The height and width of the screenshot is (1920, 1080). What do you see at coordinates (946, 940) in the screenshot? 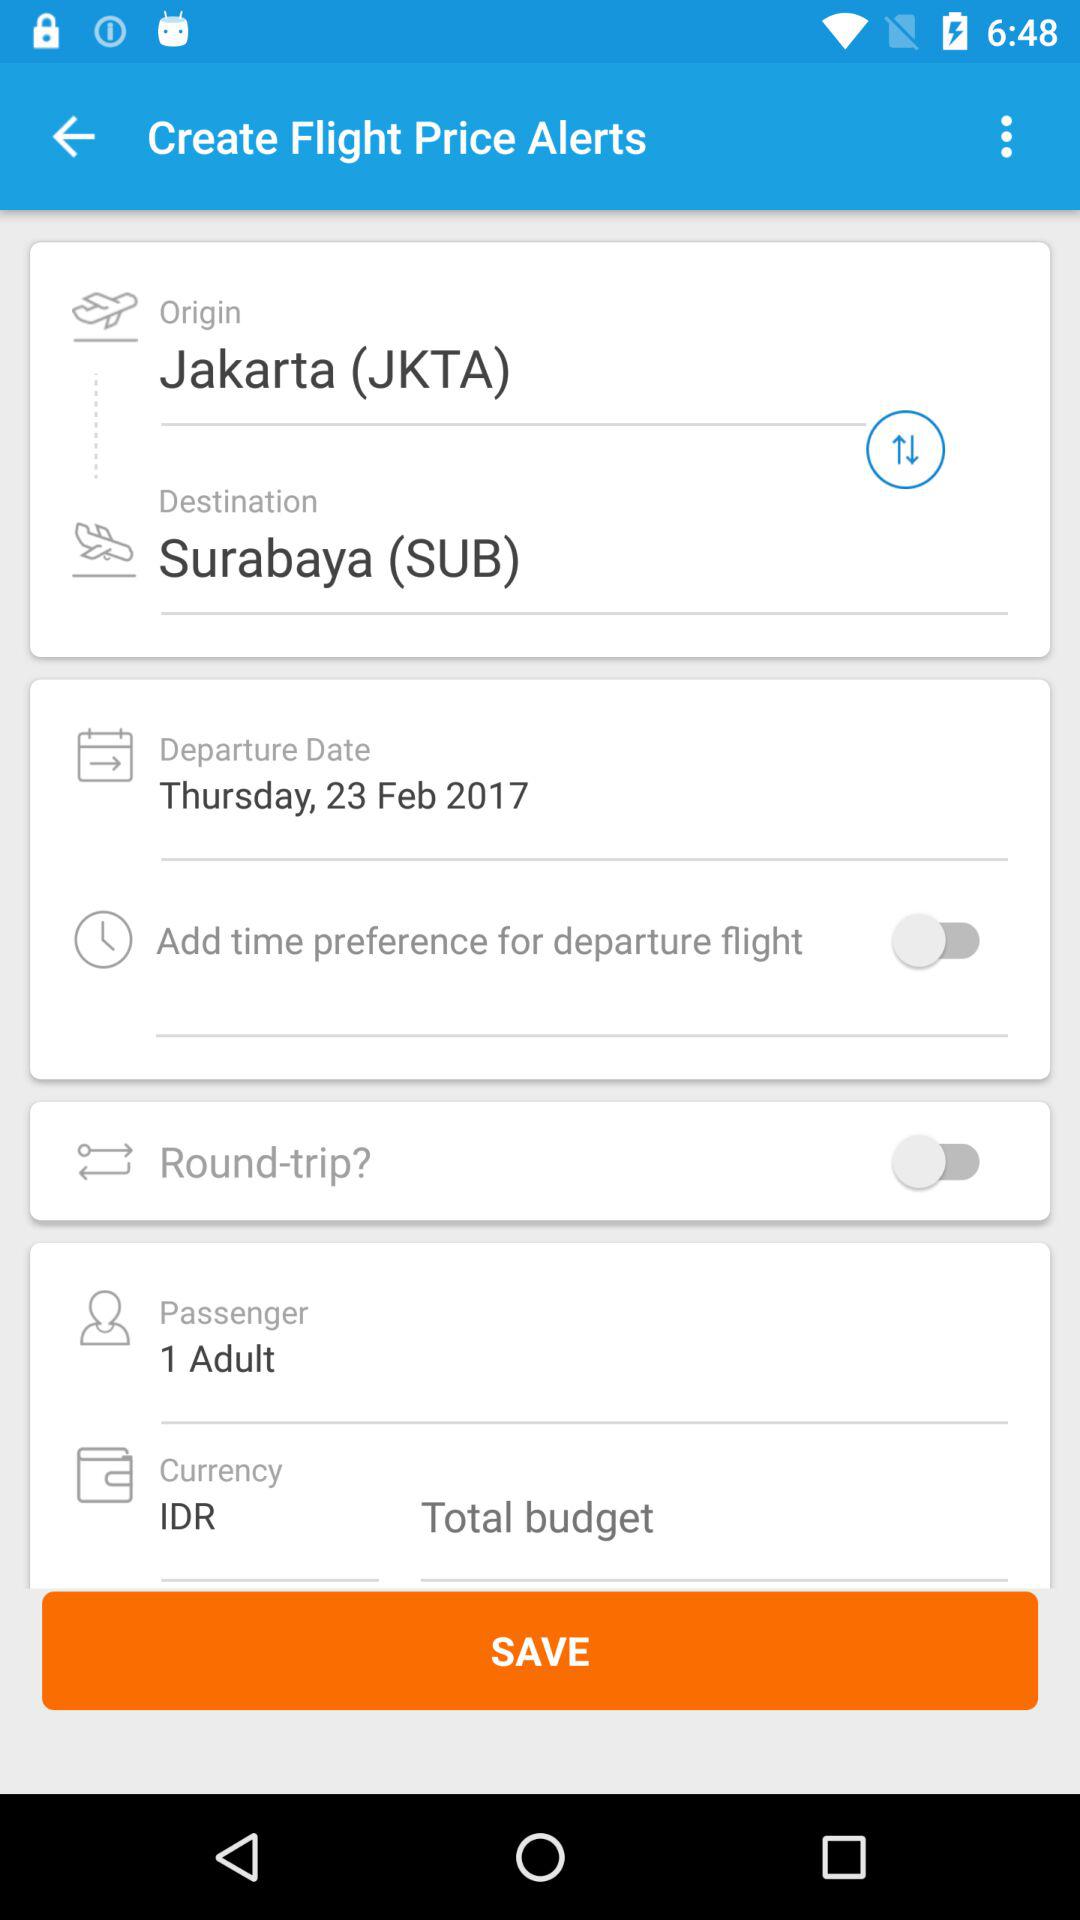
I see `turn on` at bounding box center [946, 940].